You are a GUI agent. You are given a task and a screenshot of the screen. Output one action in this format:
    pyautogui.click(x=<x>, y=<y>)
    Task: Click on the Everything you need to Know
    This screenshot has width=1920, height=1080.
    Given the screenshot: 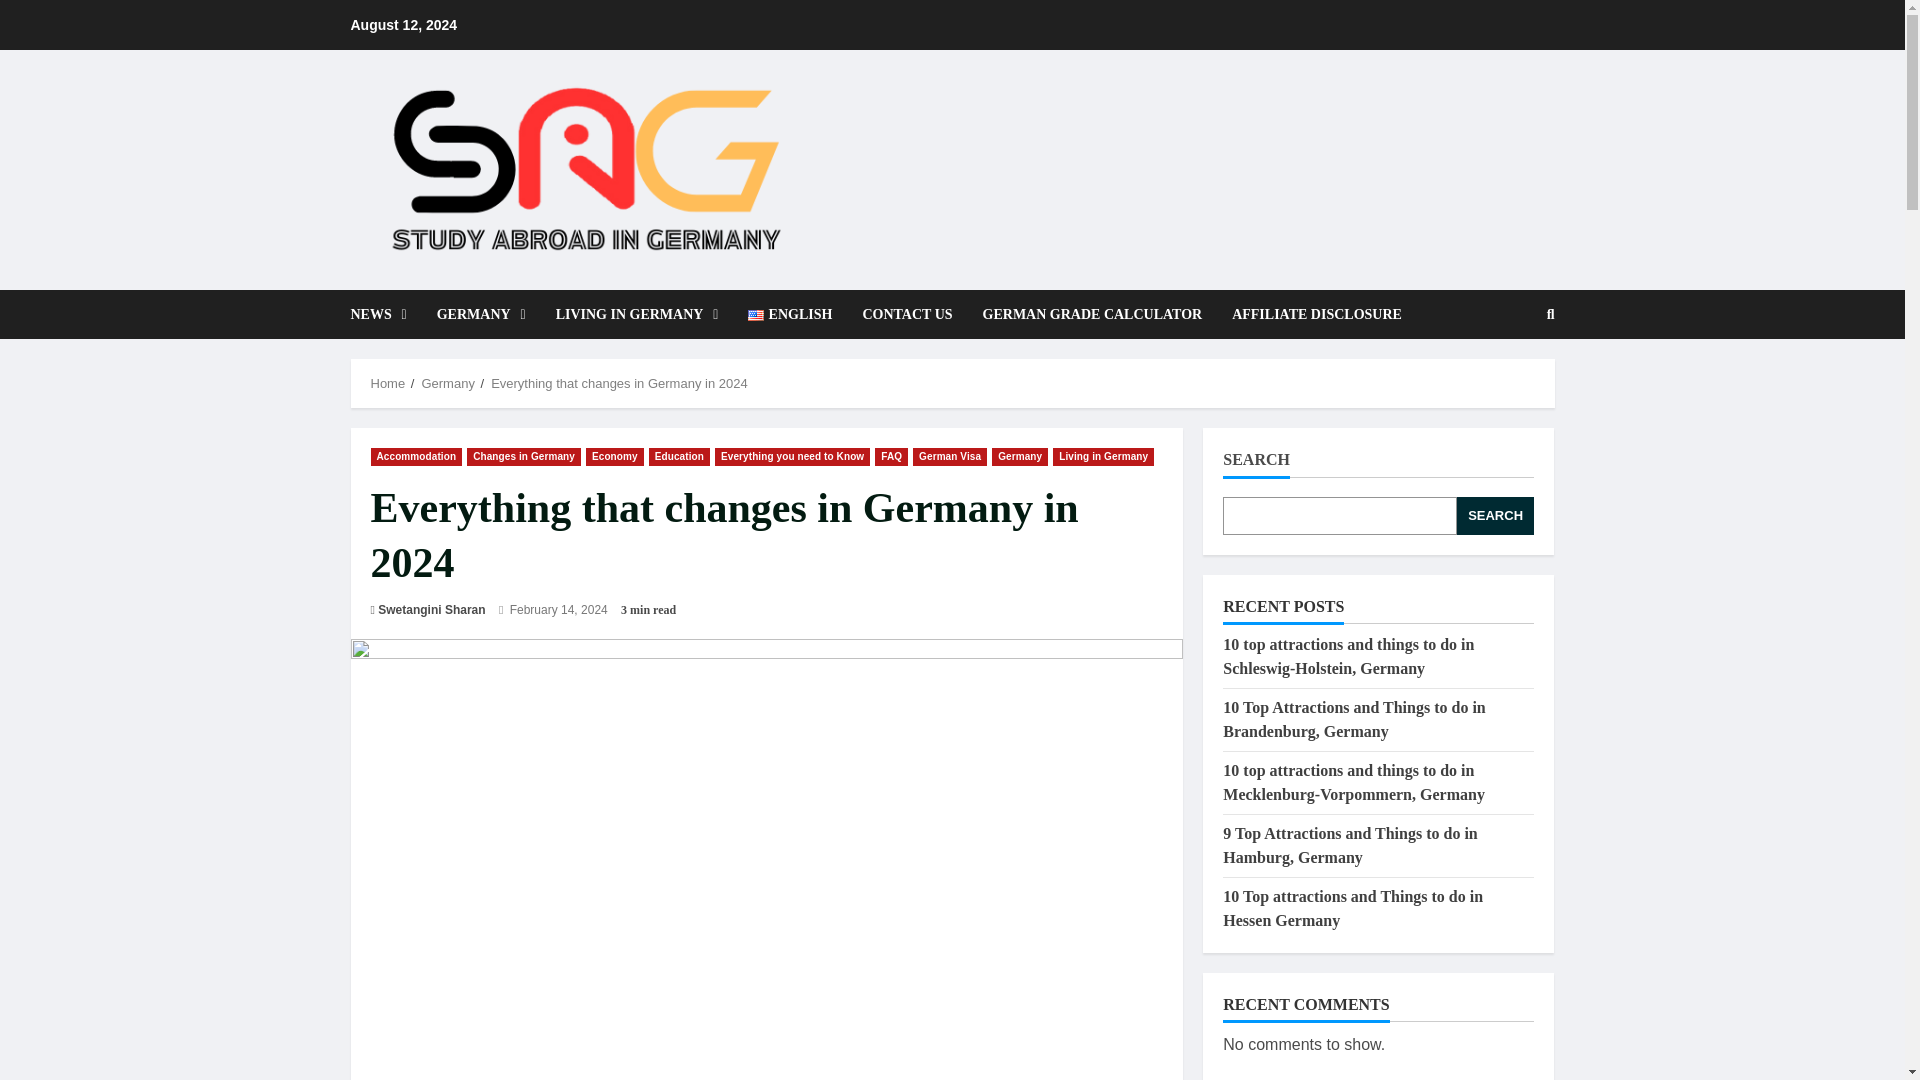 What is the action you would take?
    pyautogui.click(x=792, y=456)
    